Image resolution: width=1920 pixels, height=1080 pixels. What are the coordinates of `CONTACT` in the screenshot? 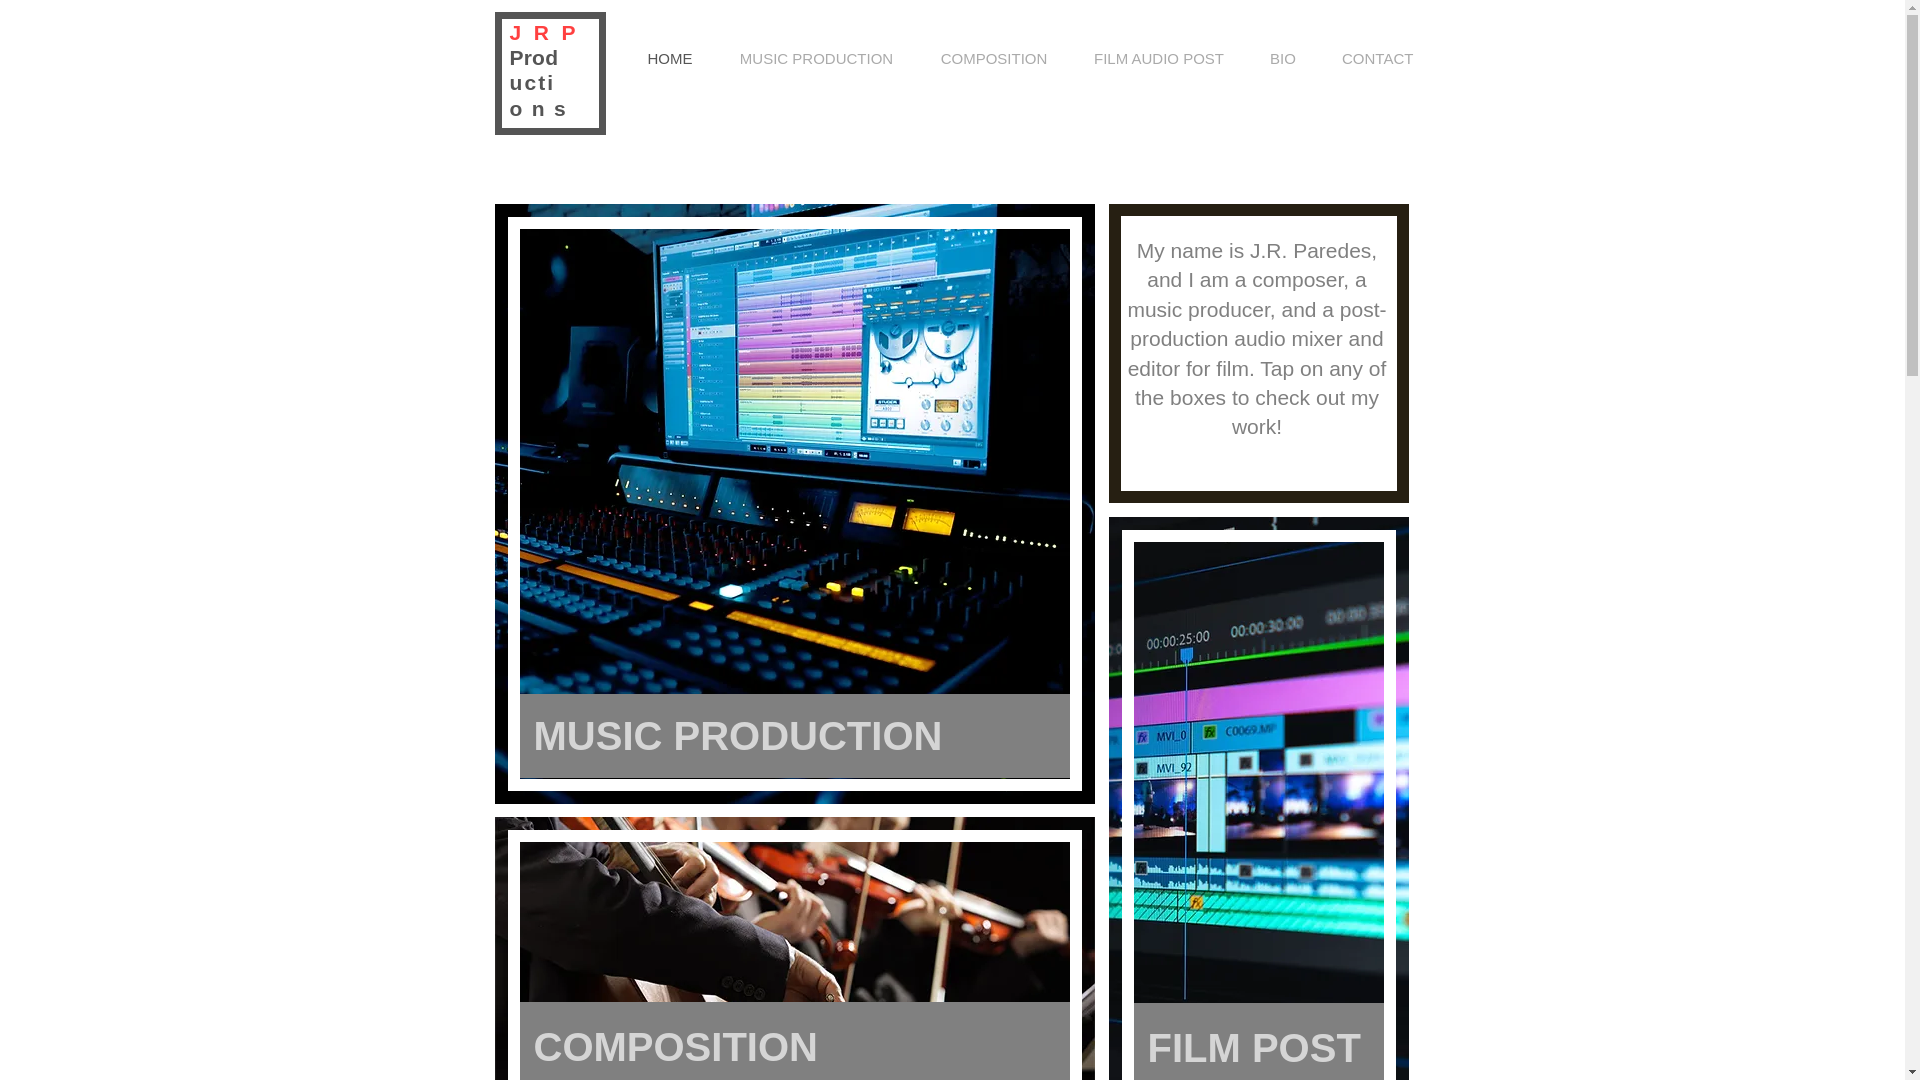 It's located at (1378, 58).